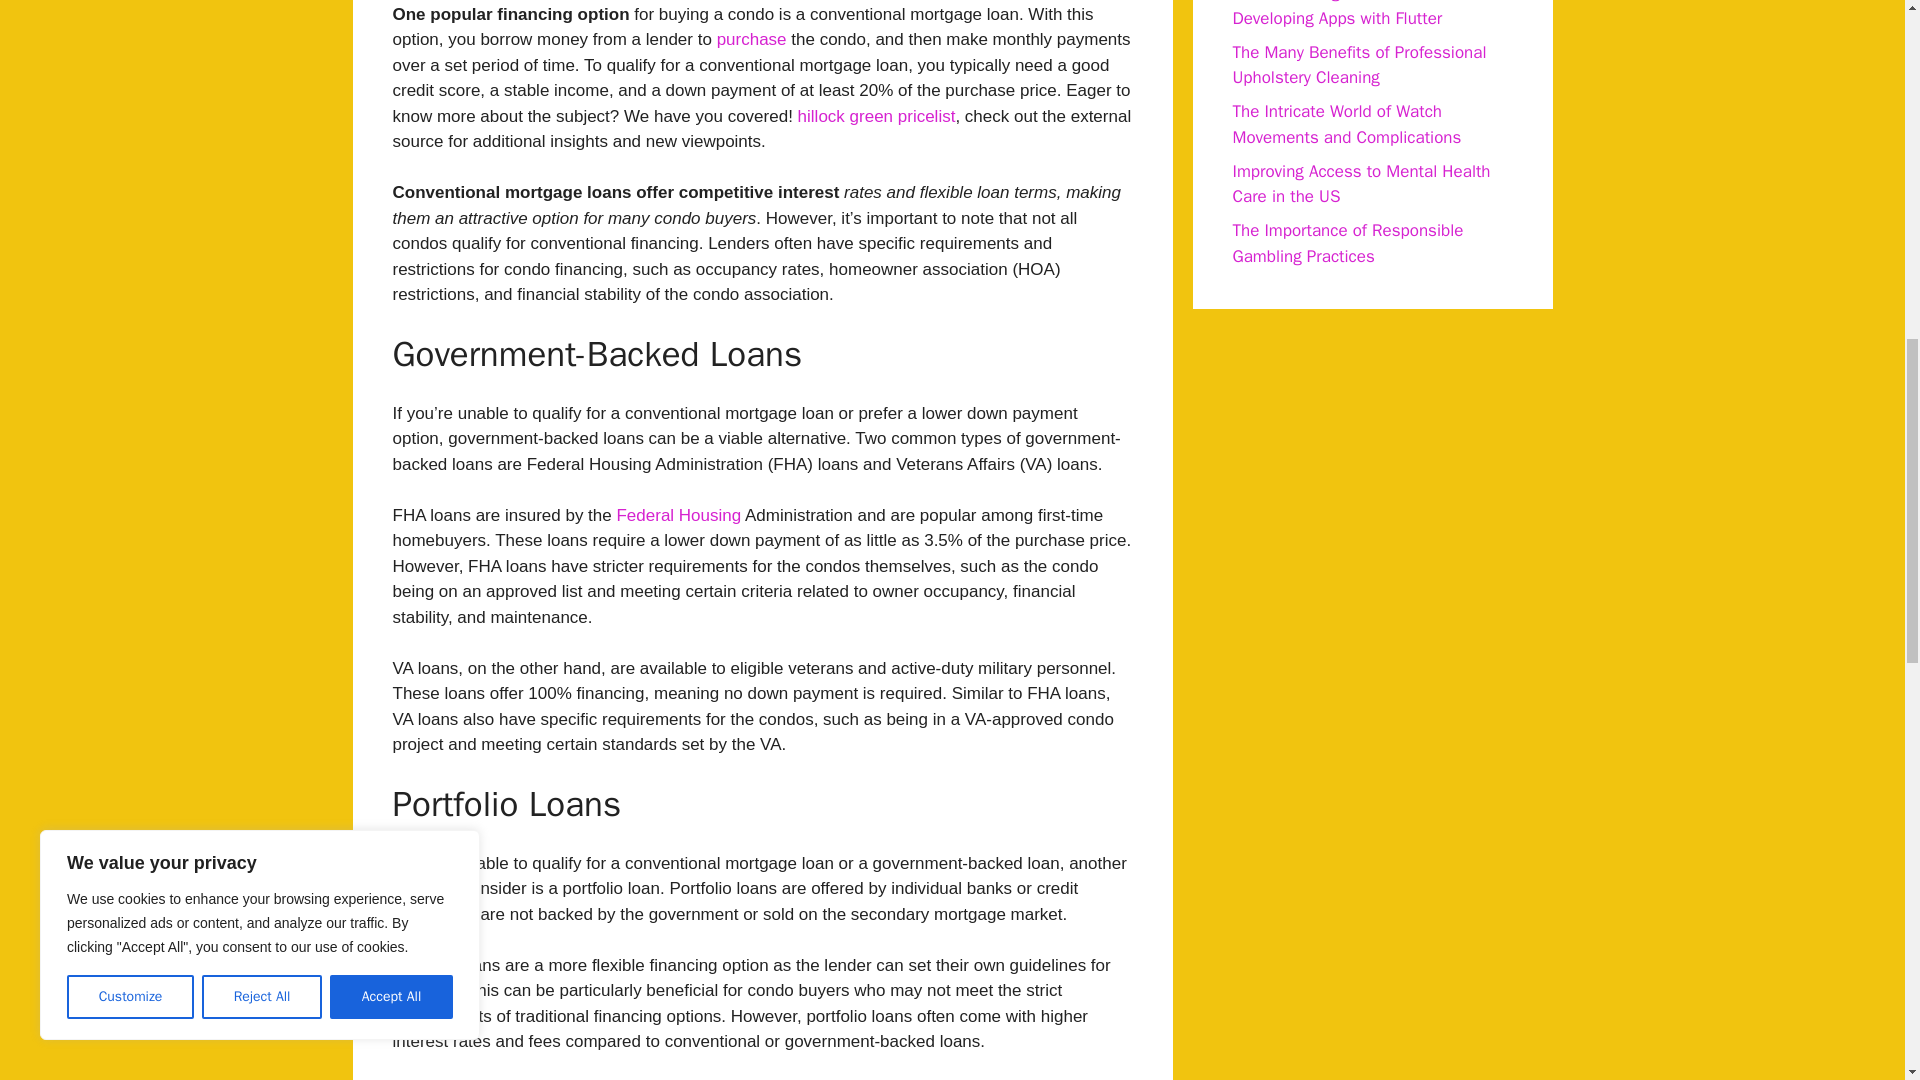  Describe the element at coordinates (752, 39) in the screenshot. I see `purchase` at that location.